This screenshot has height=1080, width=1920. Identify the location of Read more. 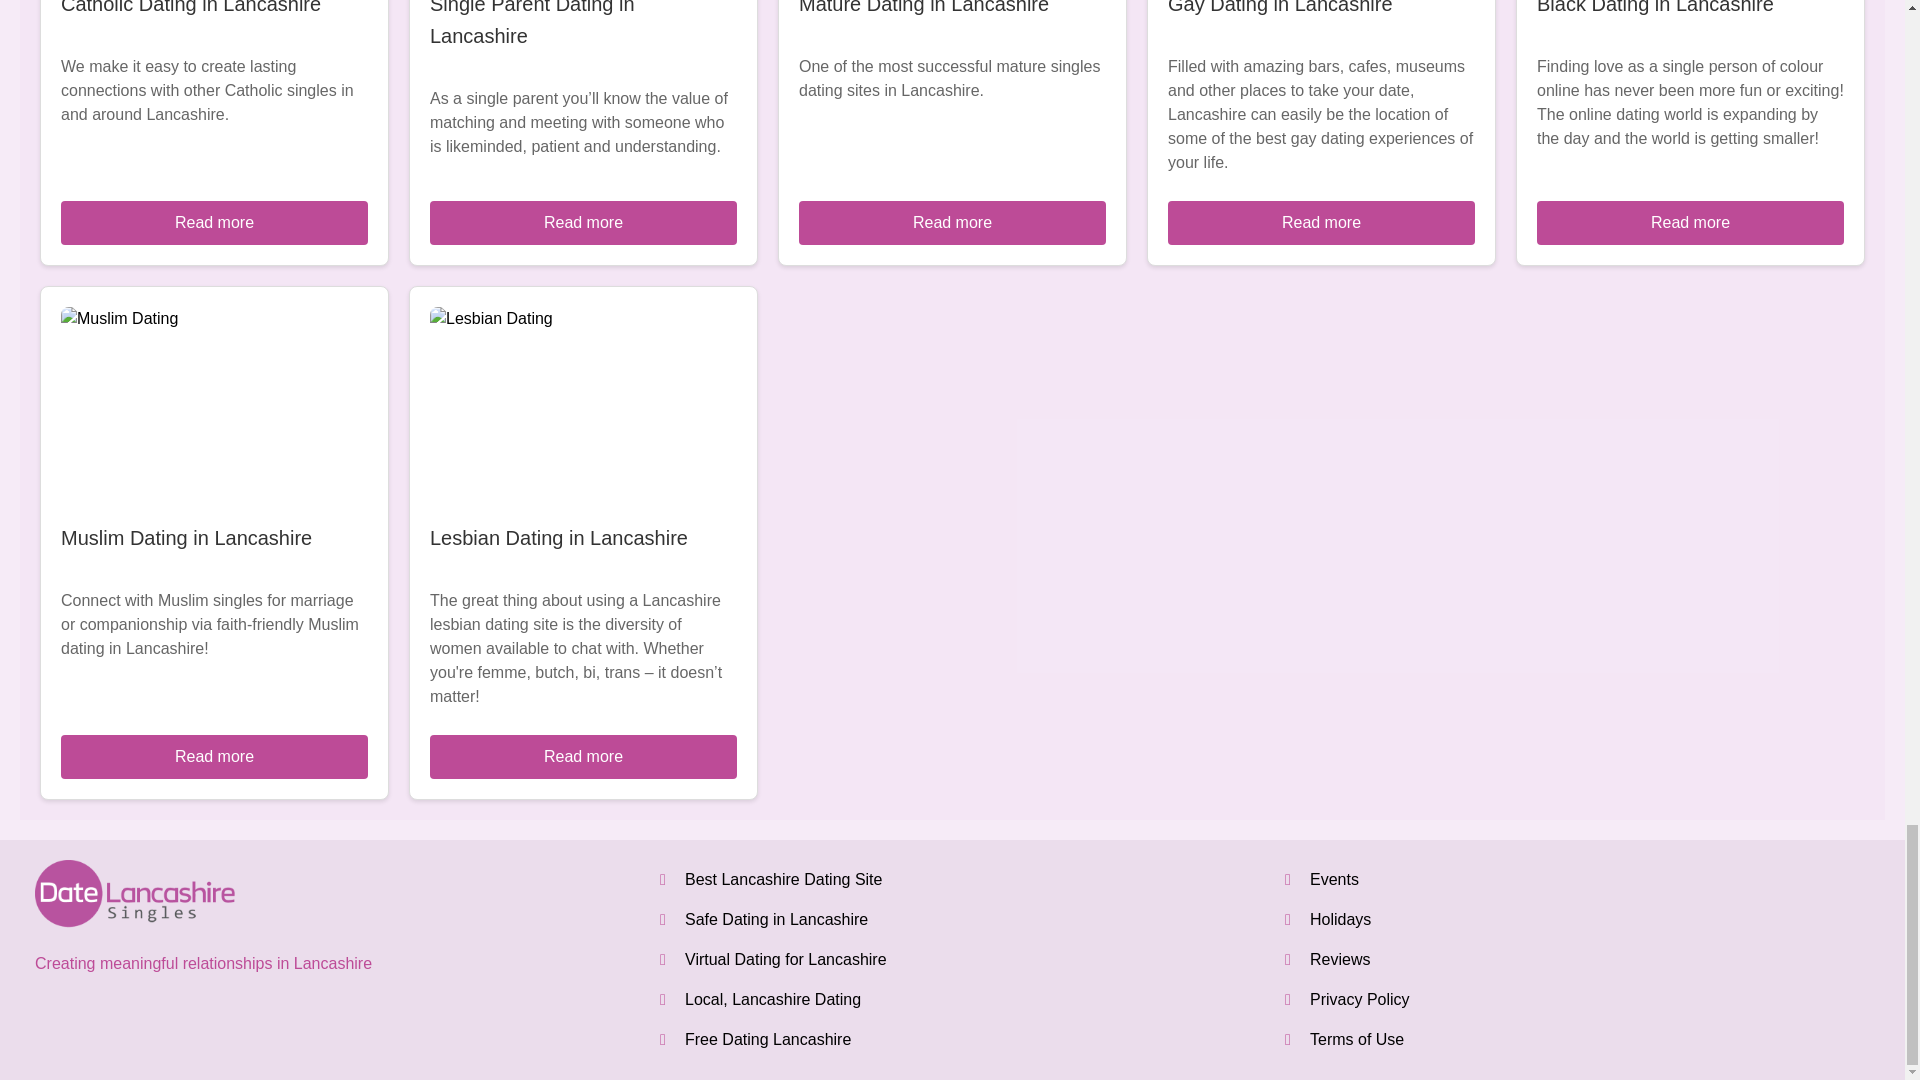
(584, 222).